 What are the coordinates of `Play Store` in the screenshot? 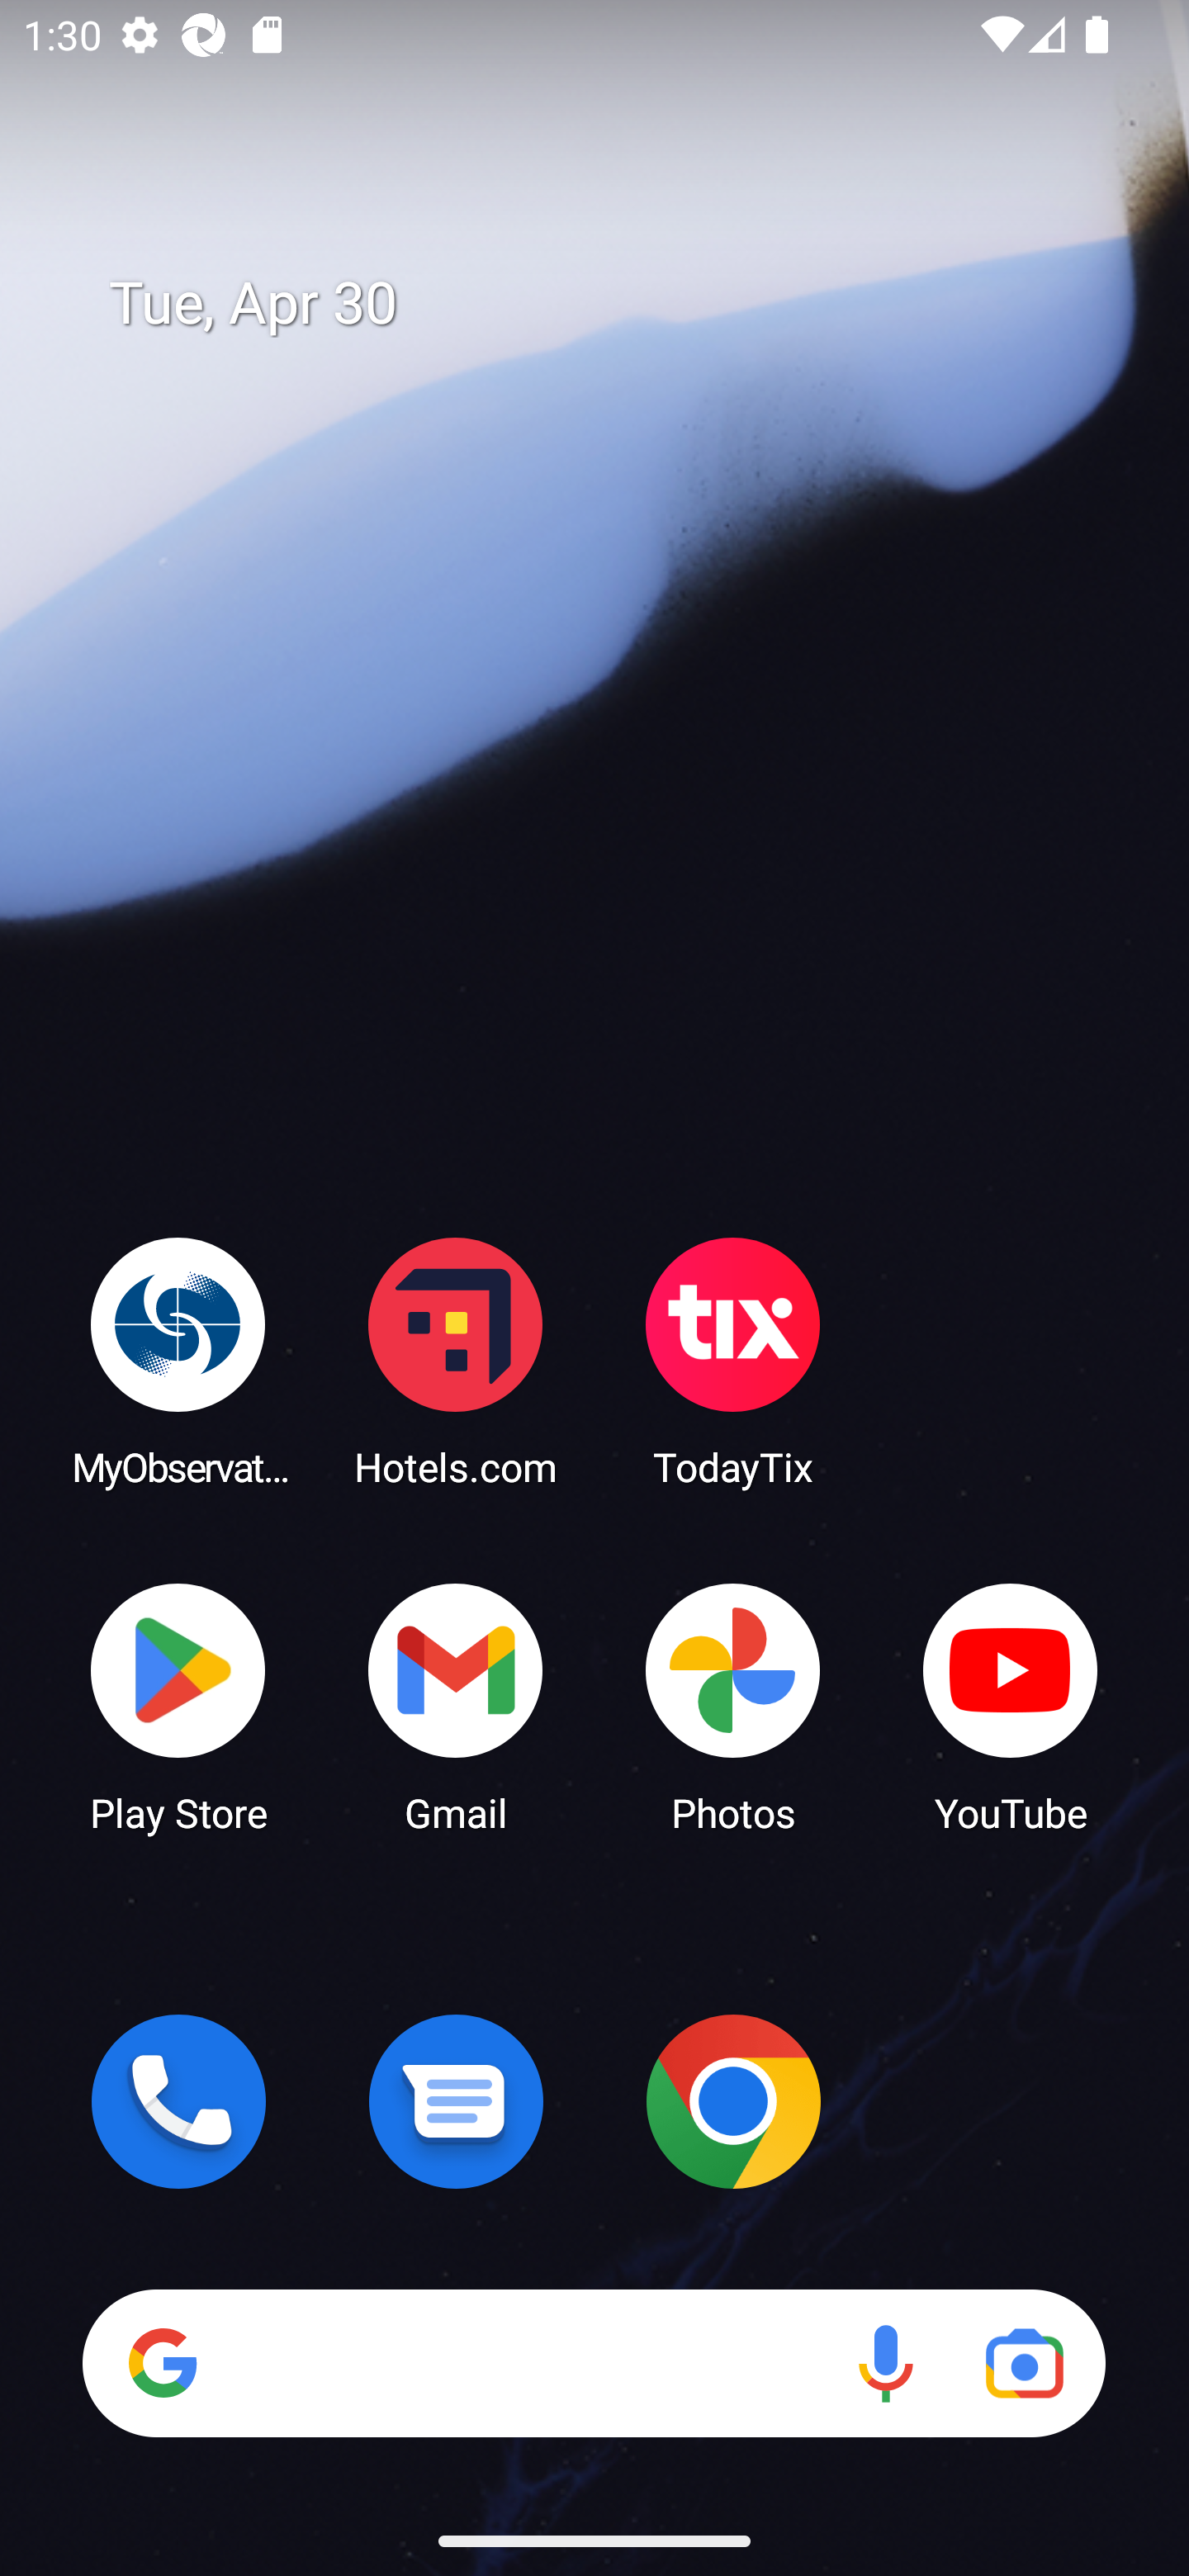 It's located at (178, 1706).